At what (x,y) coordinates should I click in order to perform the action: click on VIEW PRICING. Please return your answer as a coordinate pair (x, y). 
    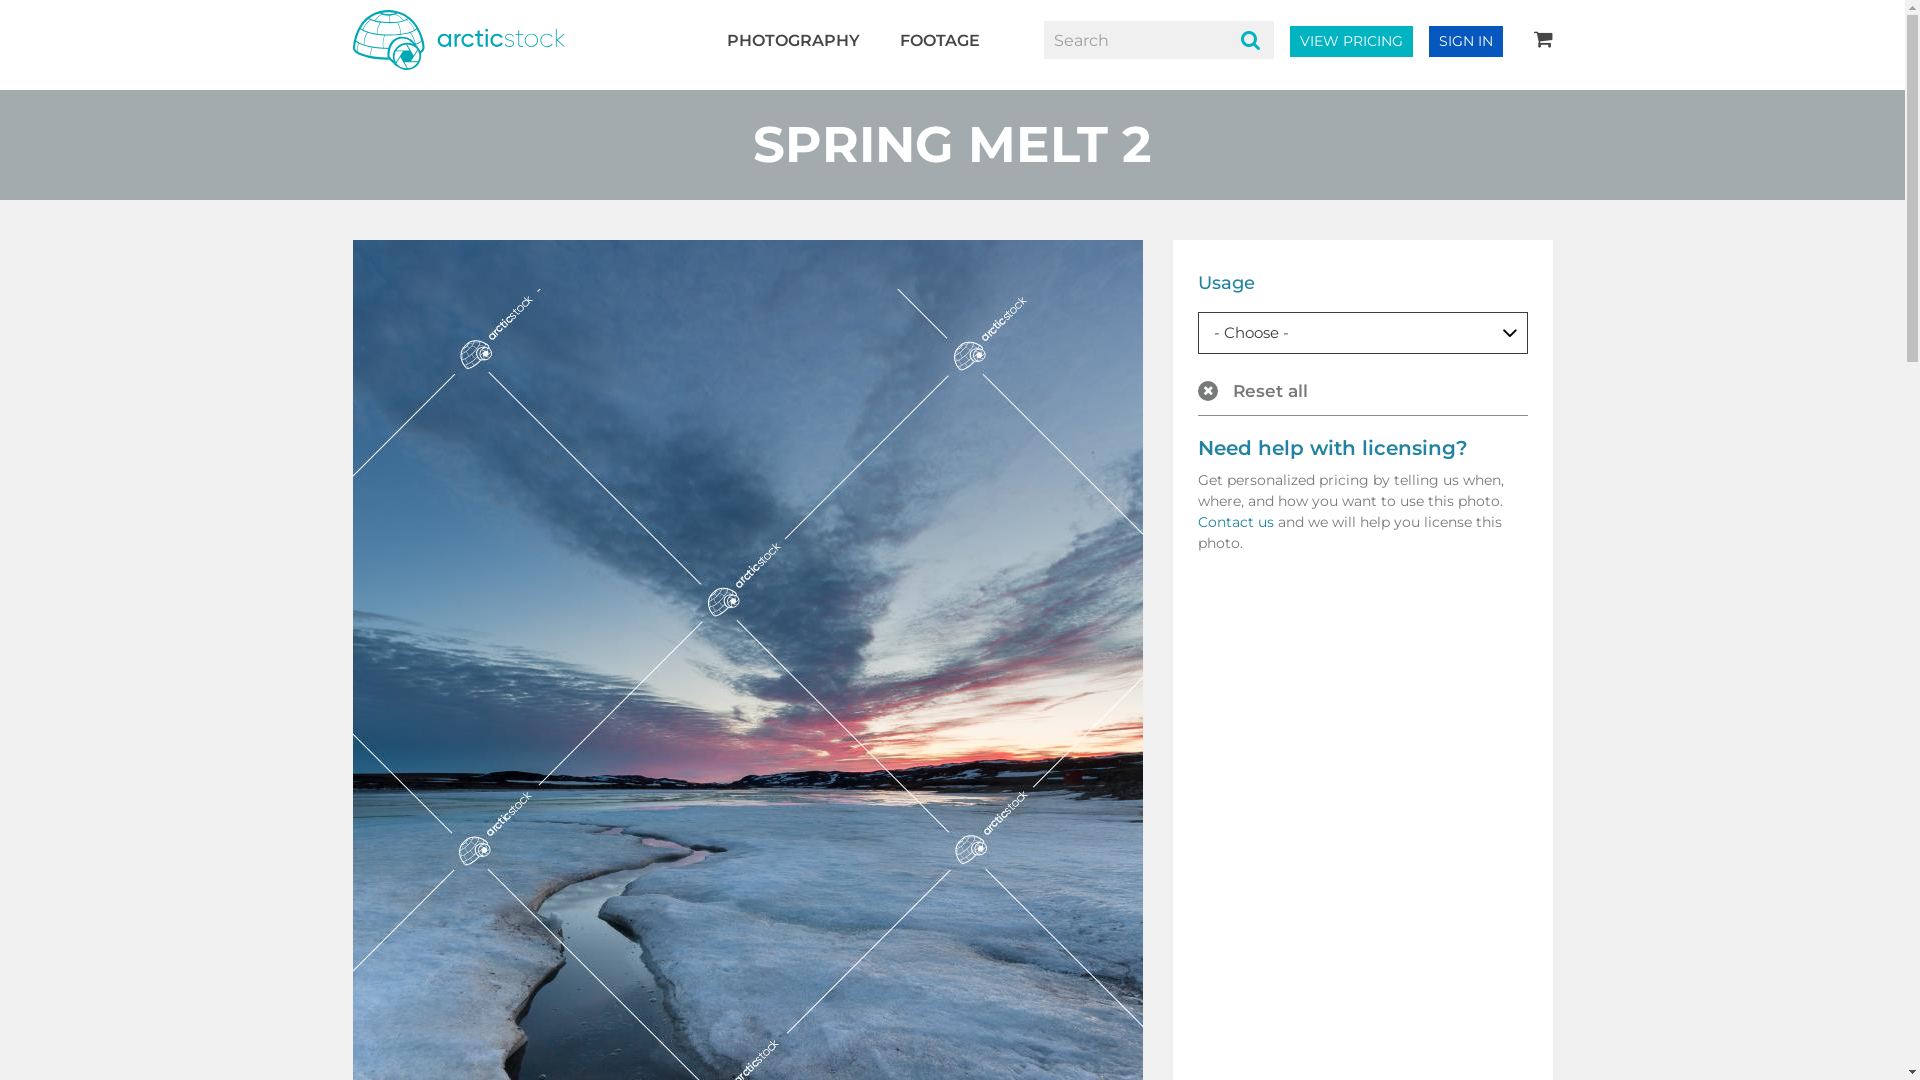
    Looking at the image, I should click on (1352, 42).